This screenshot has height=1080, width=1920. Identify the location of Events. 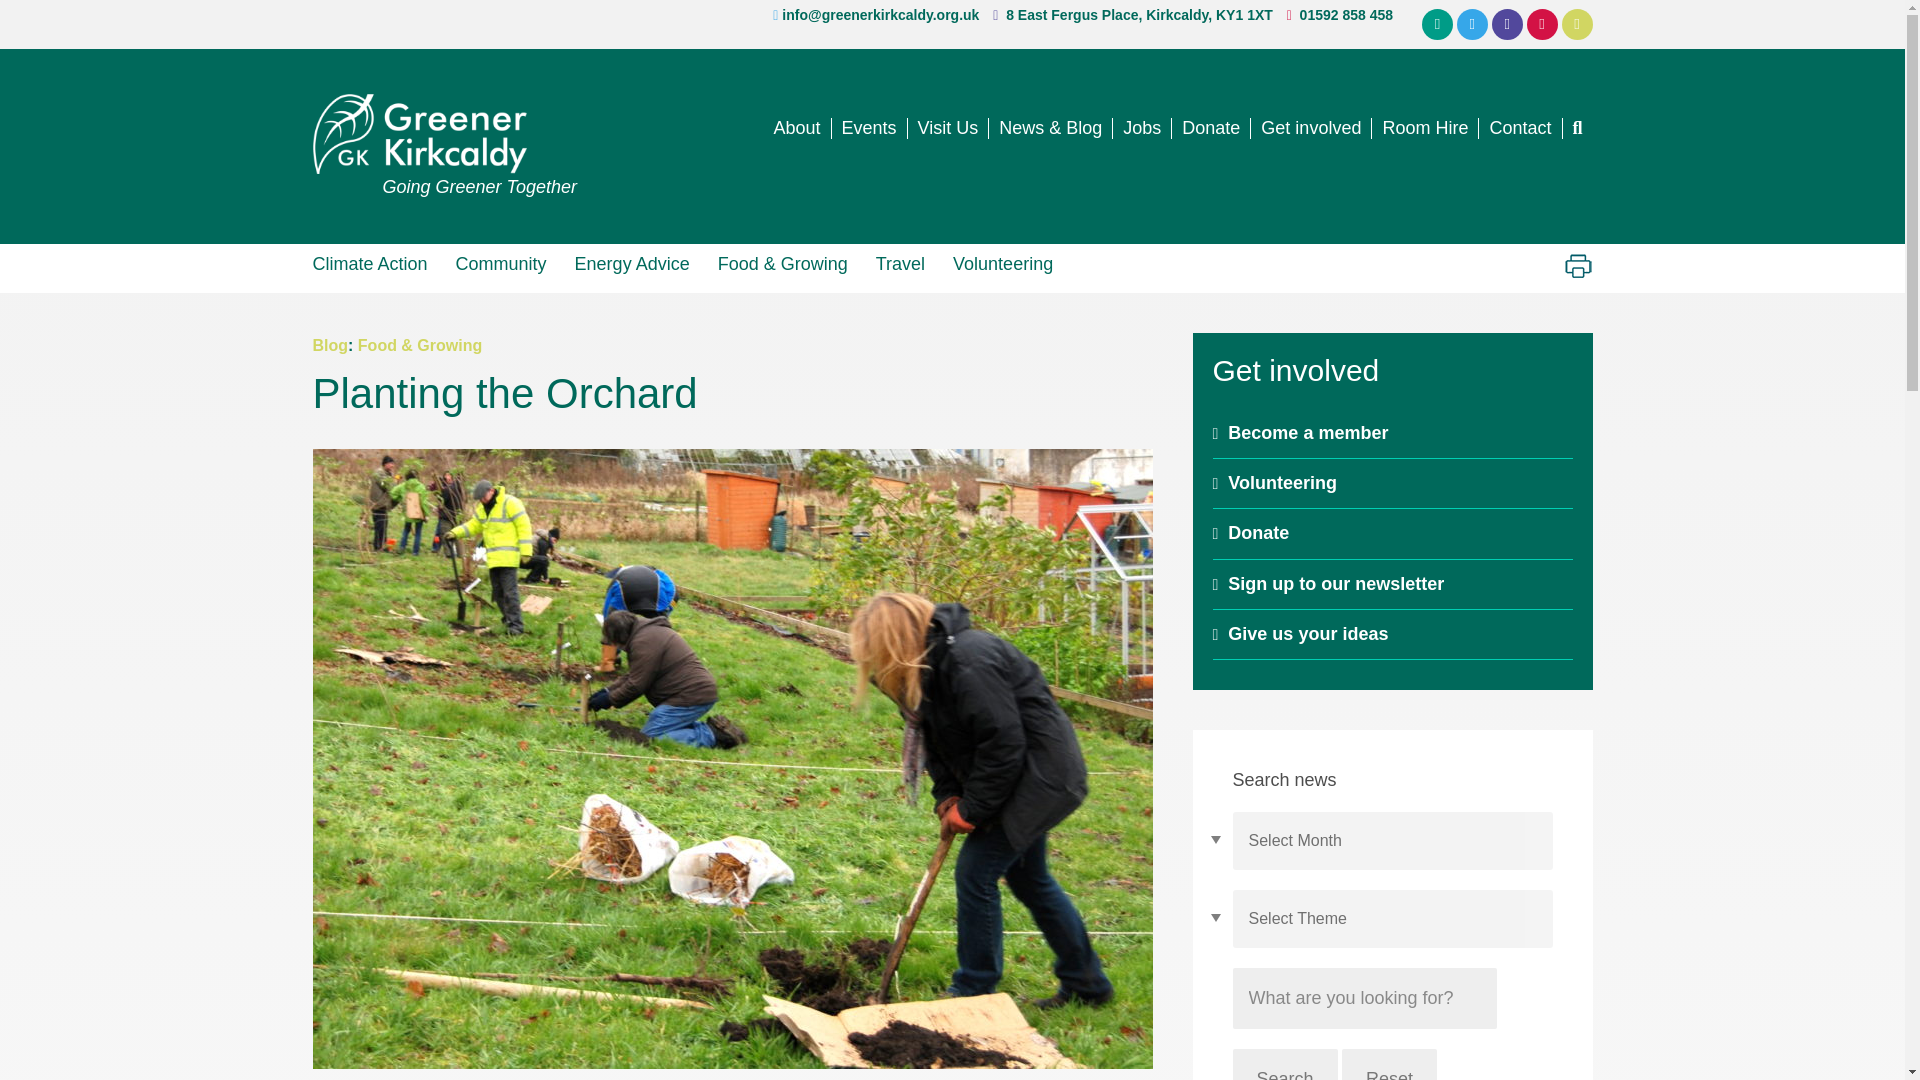
(870, 128).